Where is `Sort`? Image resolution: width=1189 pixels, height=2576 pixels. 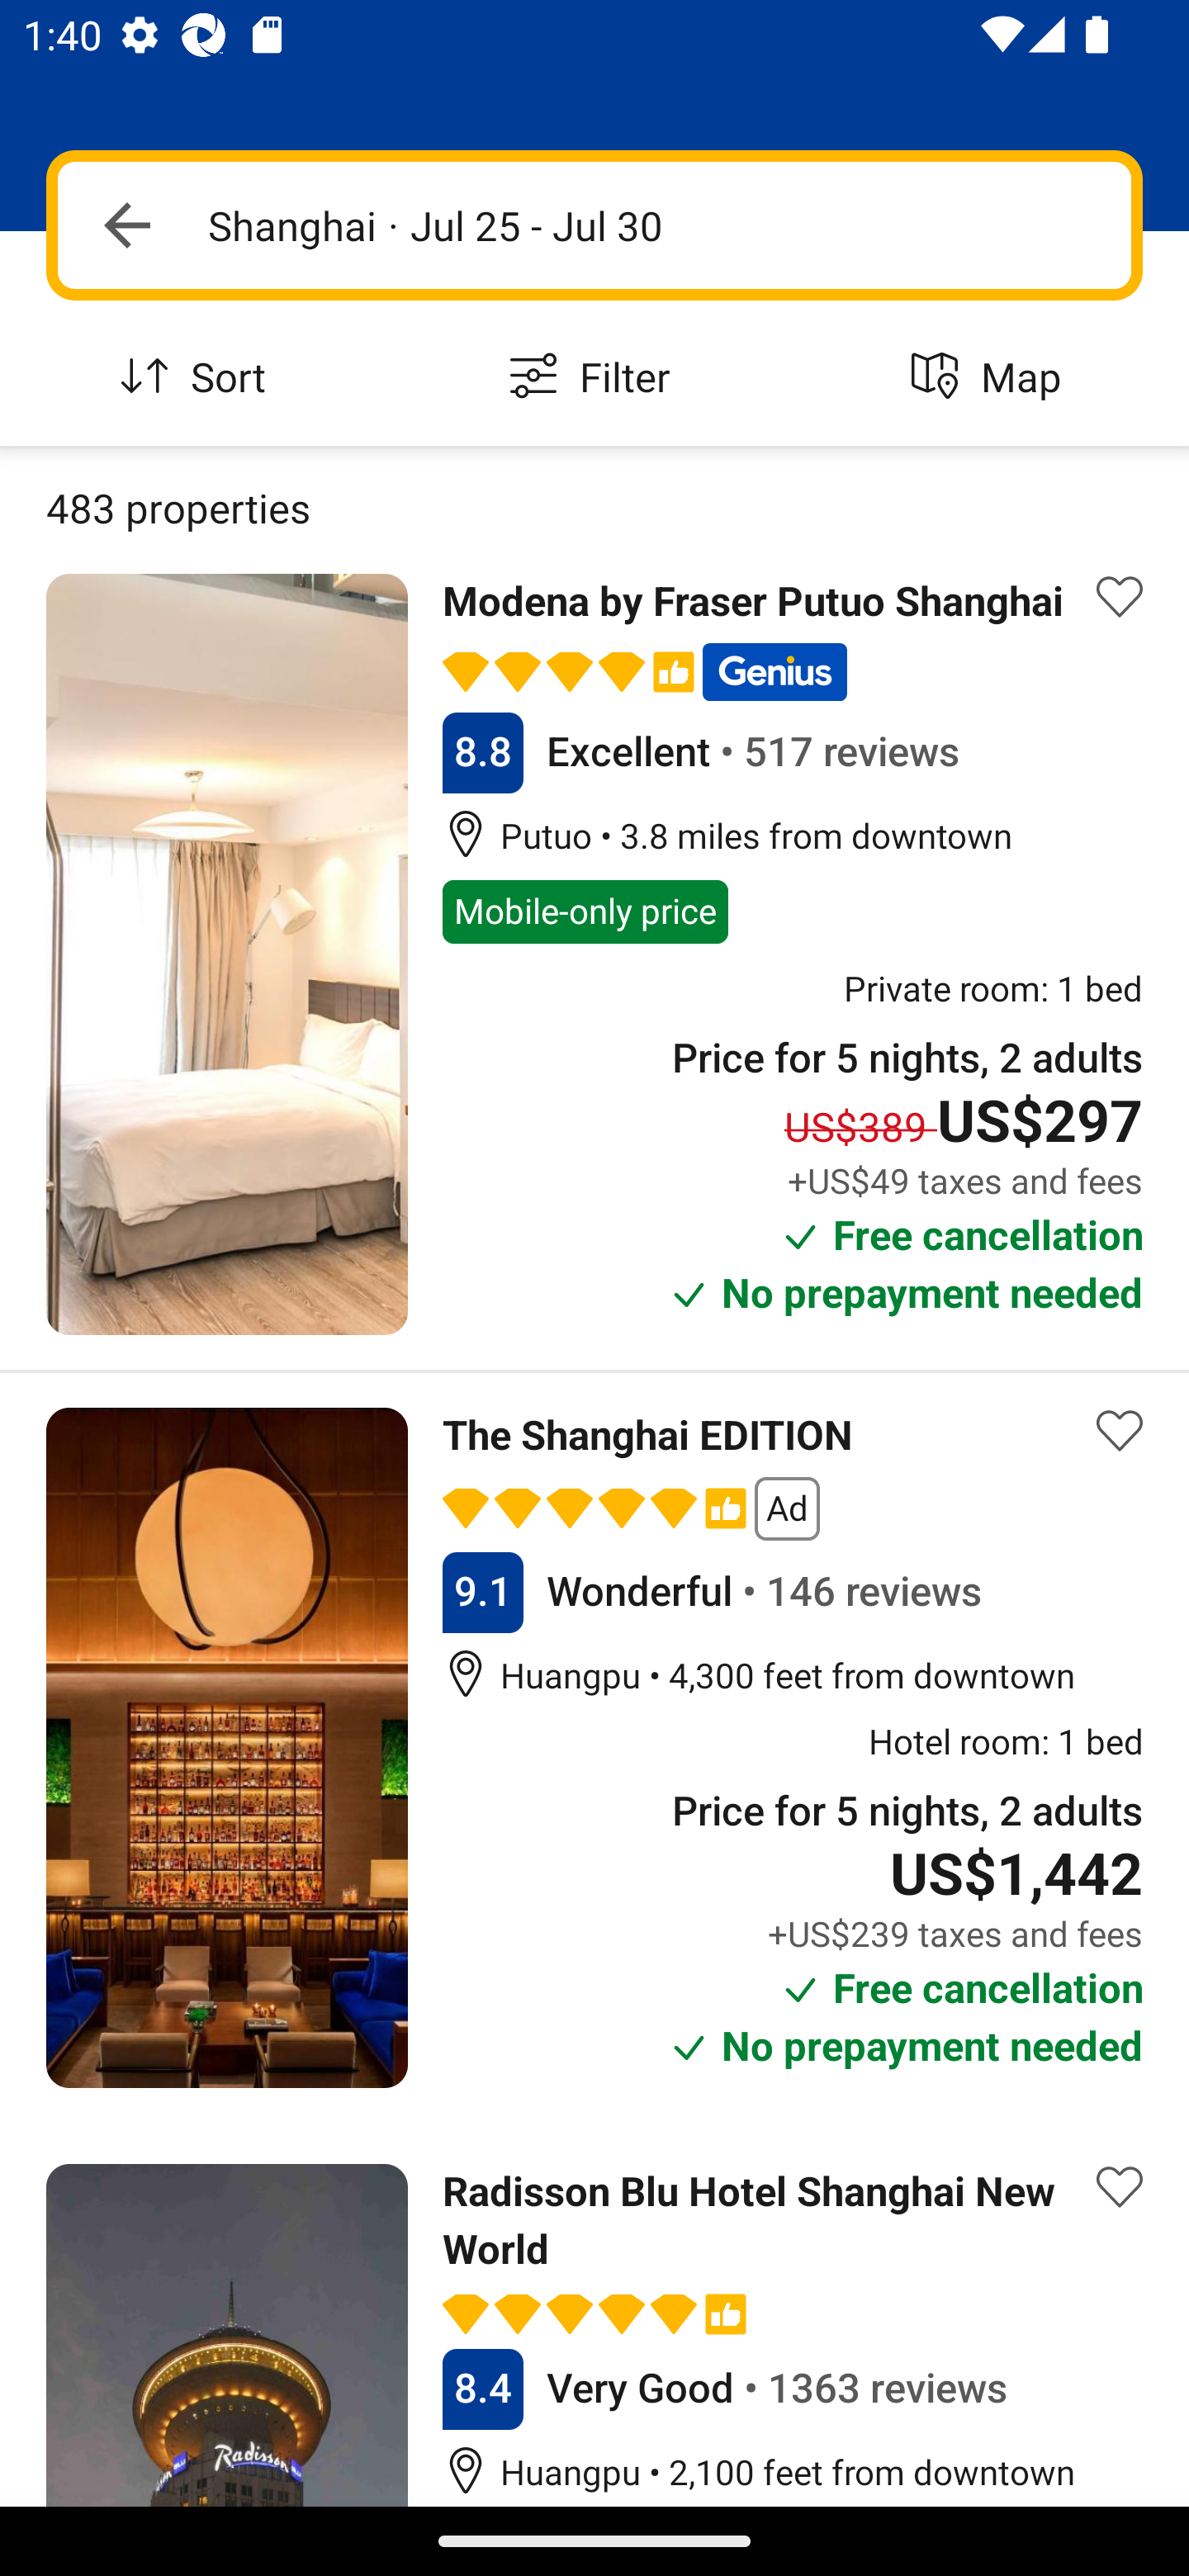
Sort is located at coordinates (198, 378).